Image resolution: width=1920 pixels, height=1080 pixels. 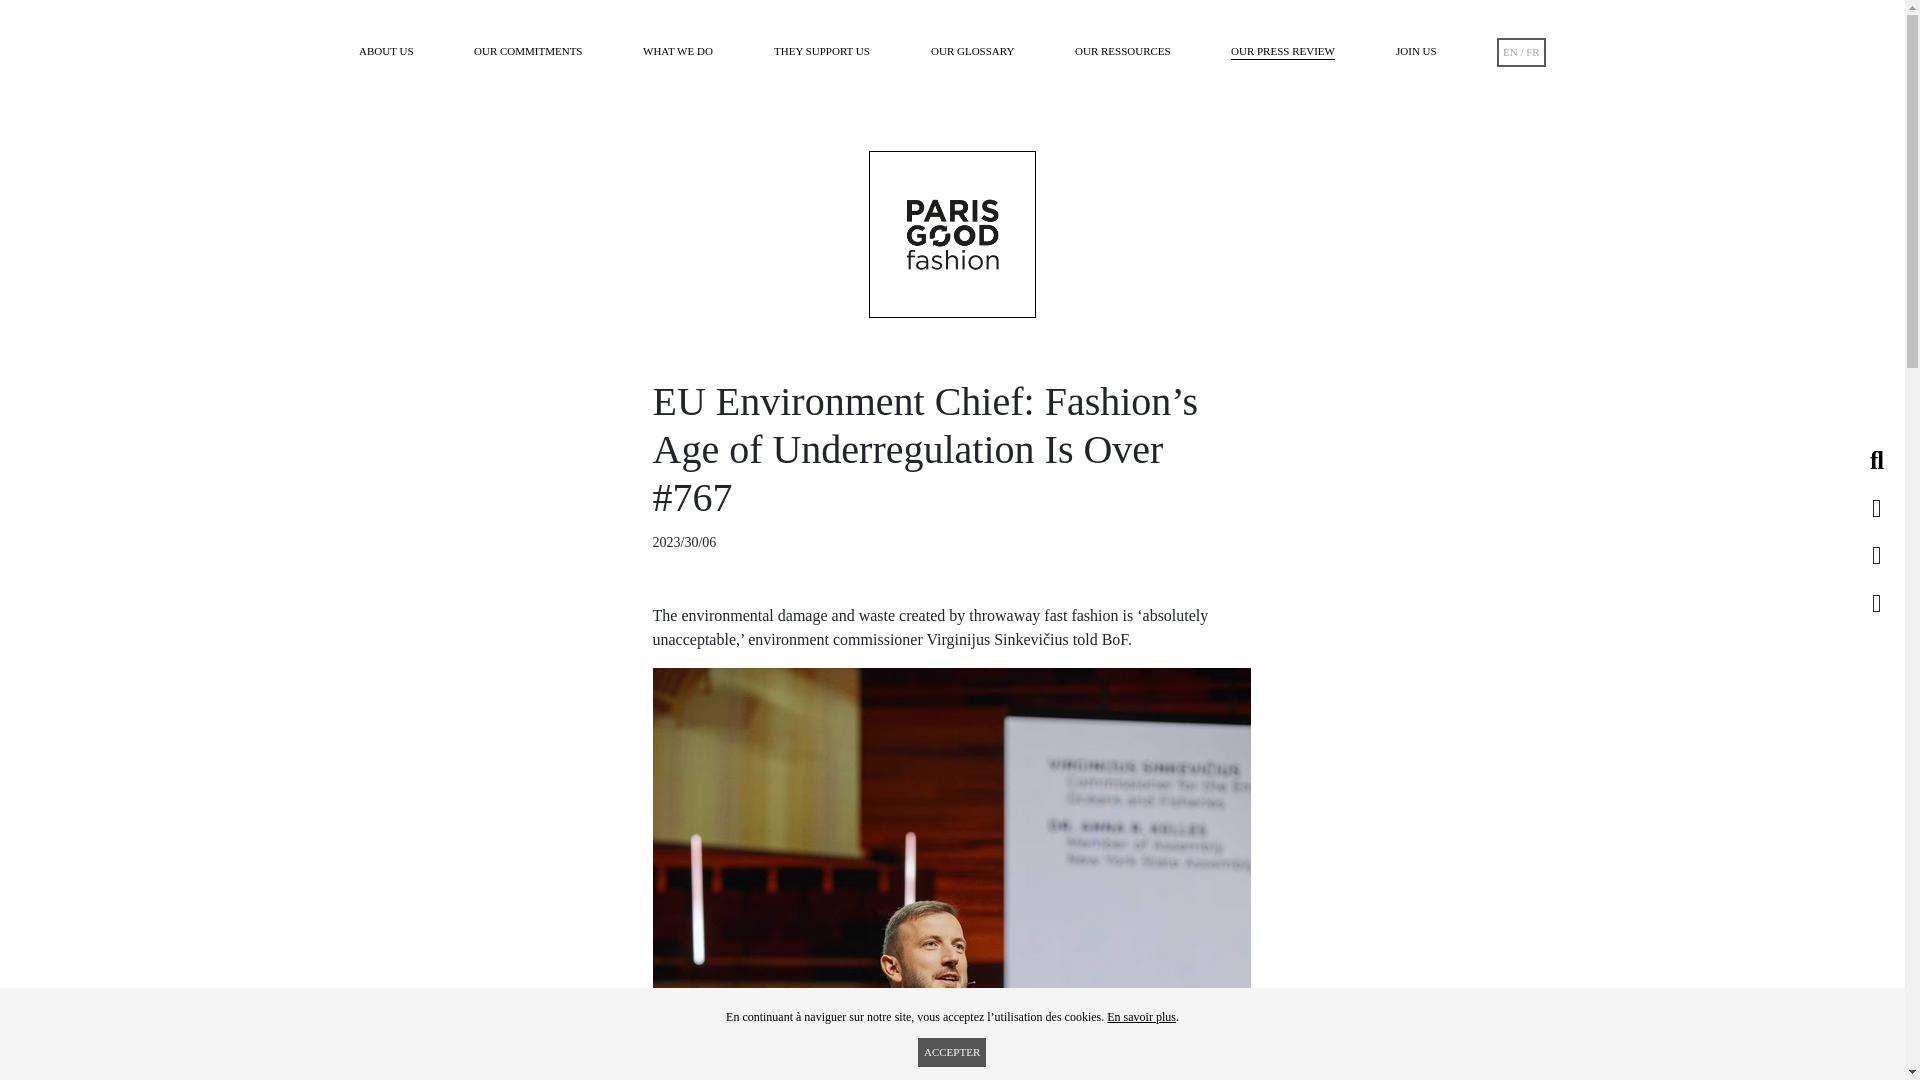 I want to click on OUR RESSOURCES, so click(x=1123, y=52).